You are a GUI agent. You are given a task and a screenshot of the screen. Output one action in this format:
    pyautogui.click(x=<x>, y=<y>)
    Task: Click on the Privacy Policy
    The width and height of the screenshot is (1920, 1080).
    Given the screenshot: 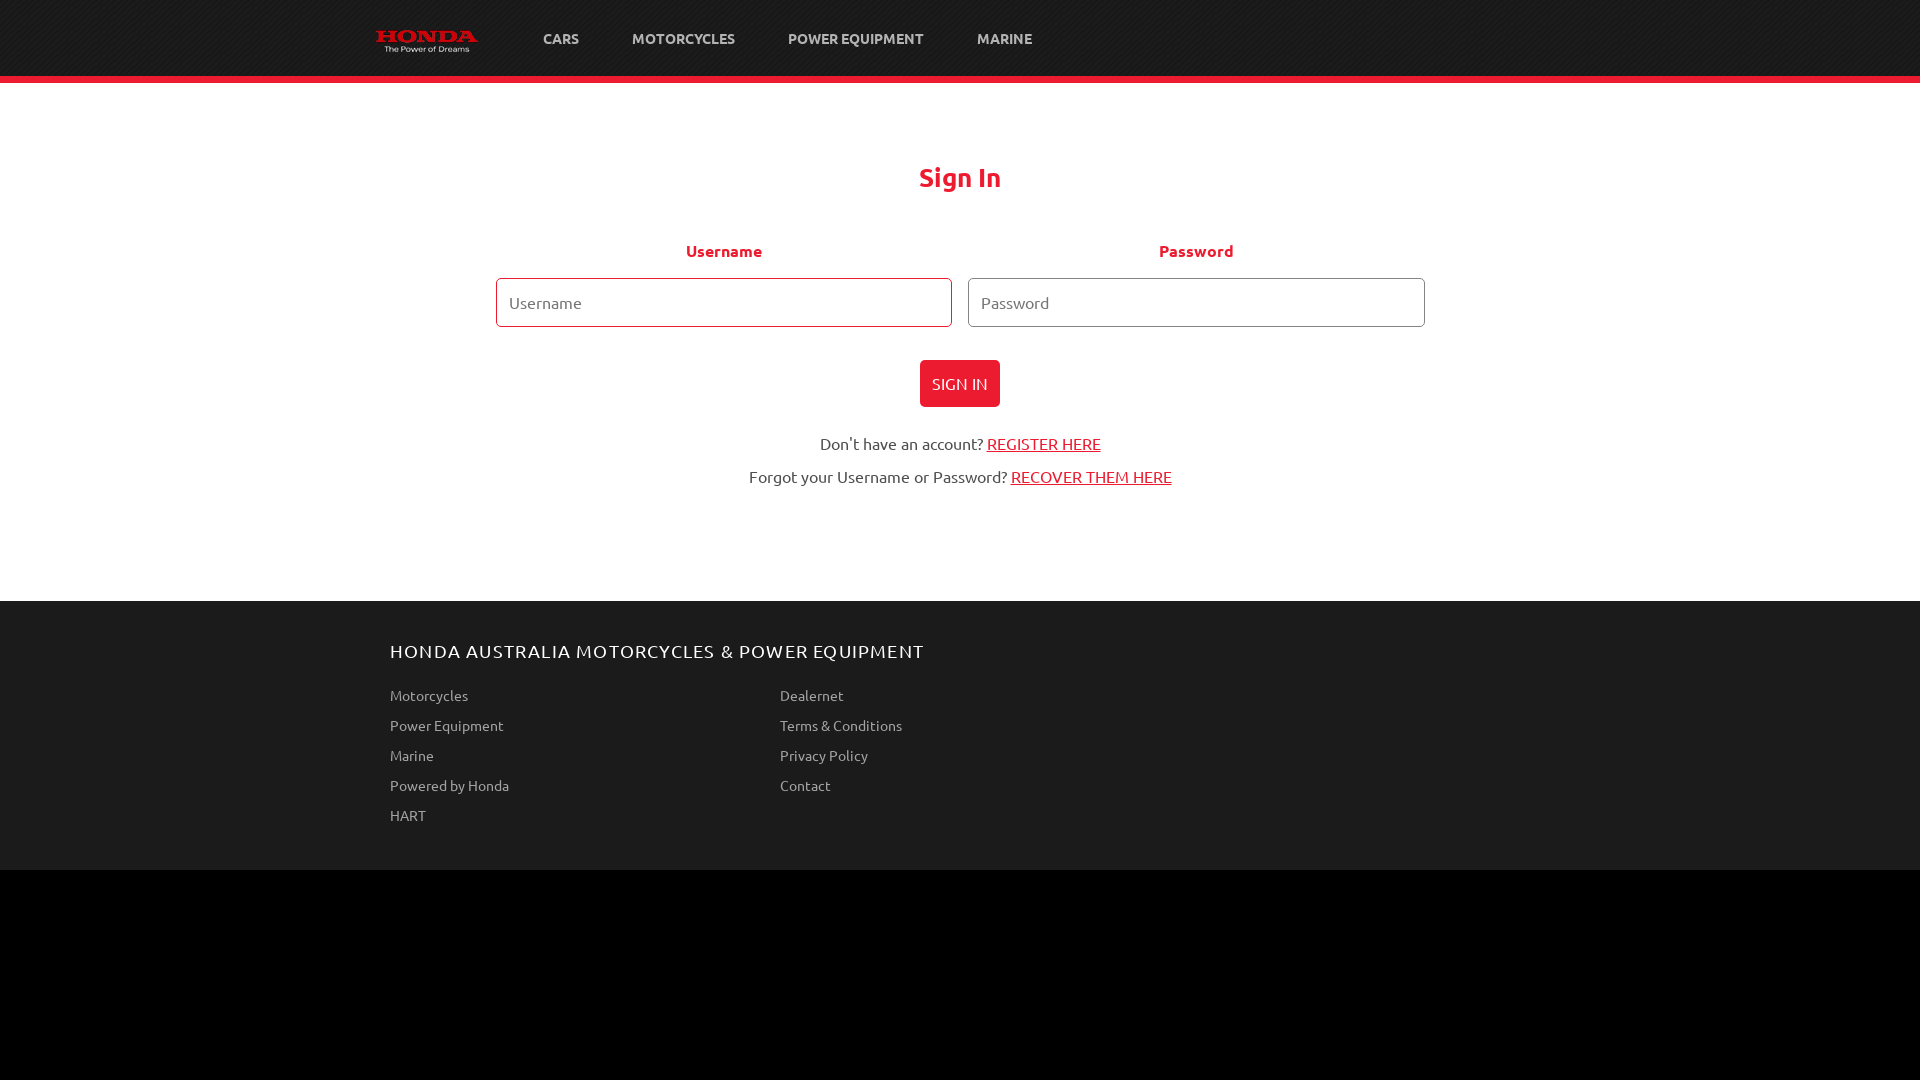 What is the action you would take?
    pyautogui.click(x=960, y=754)
    